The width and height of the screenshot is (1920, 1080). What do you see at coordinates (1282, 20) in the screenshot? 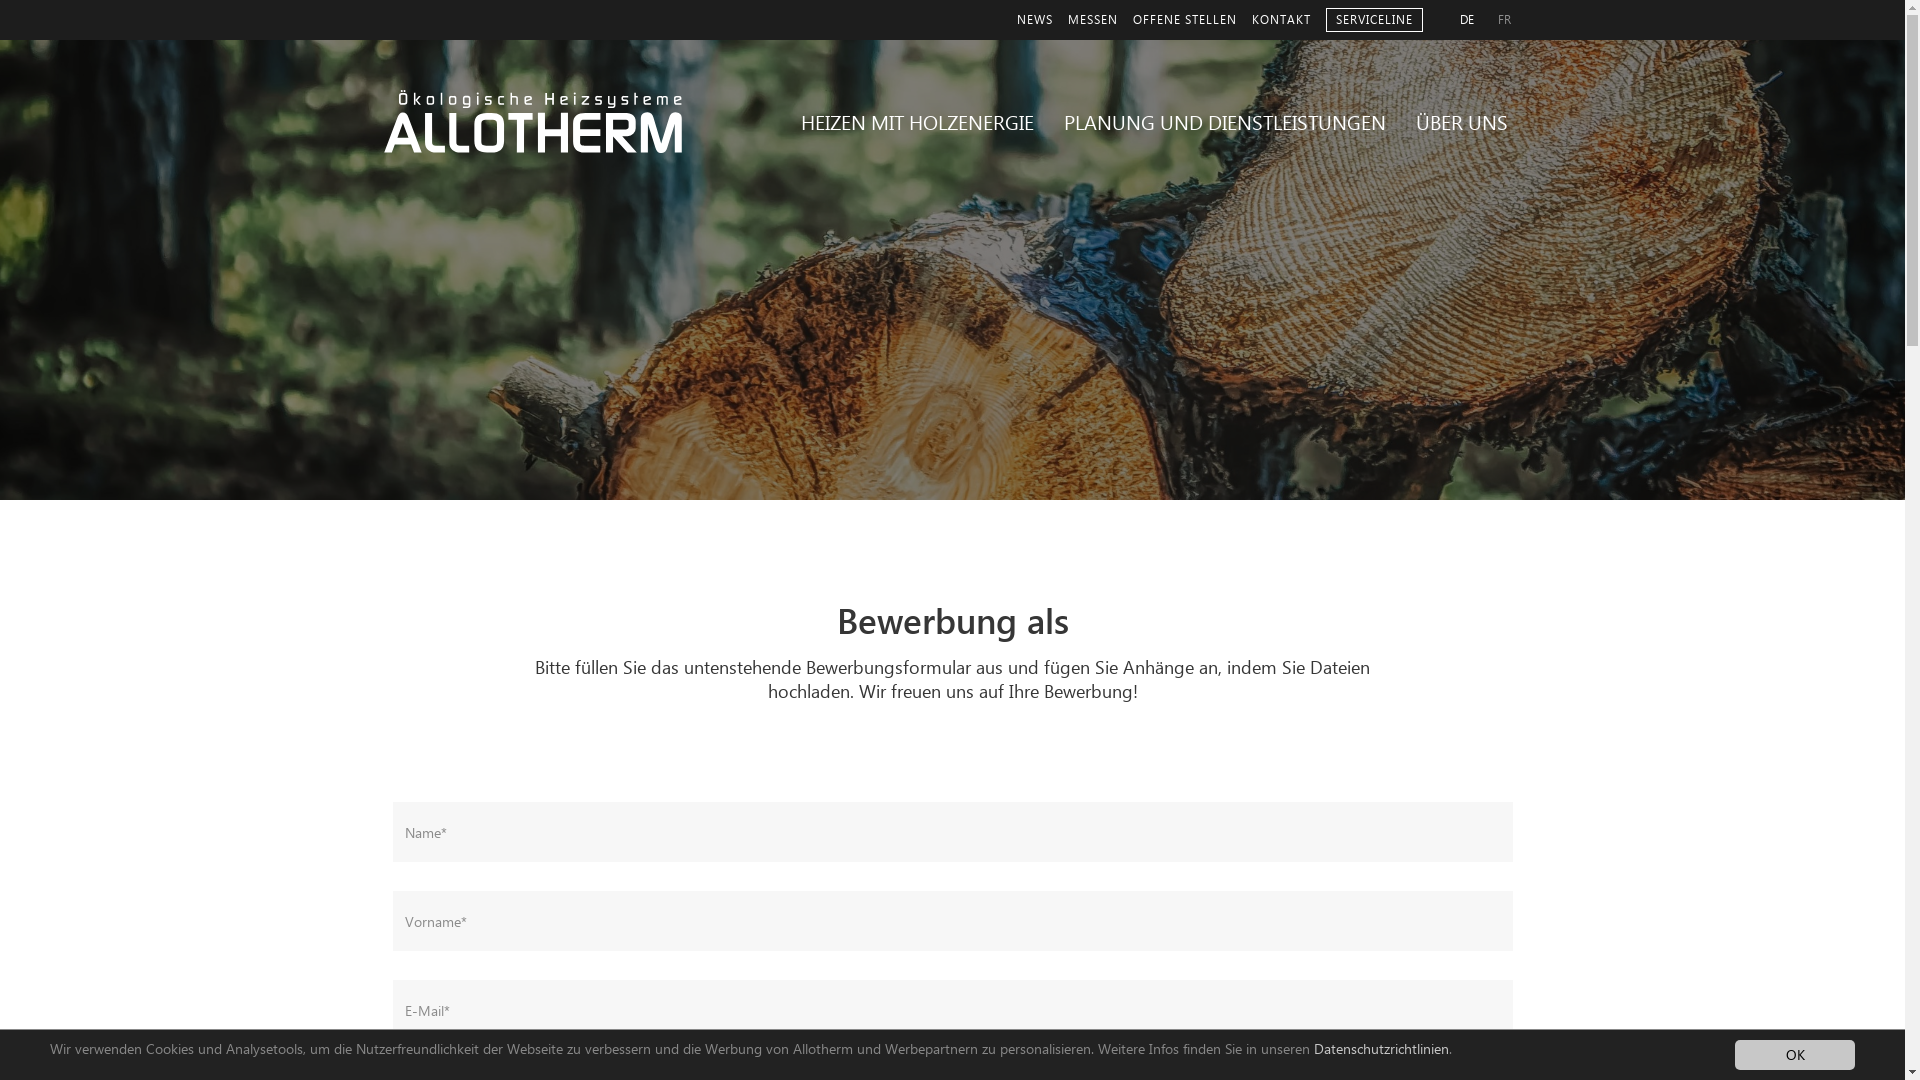
I see `KONTAKT` at bounding box center [1282, 20].